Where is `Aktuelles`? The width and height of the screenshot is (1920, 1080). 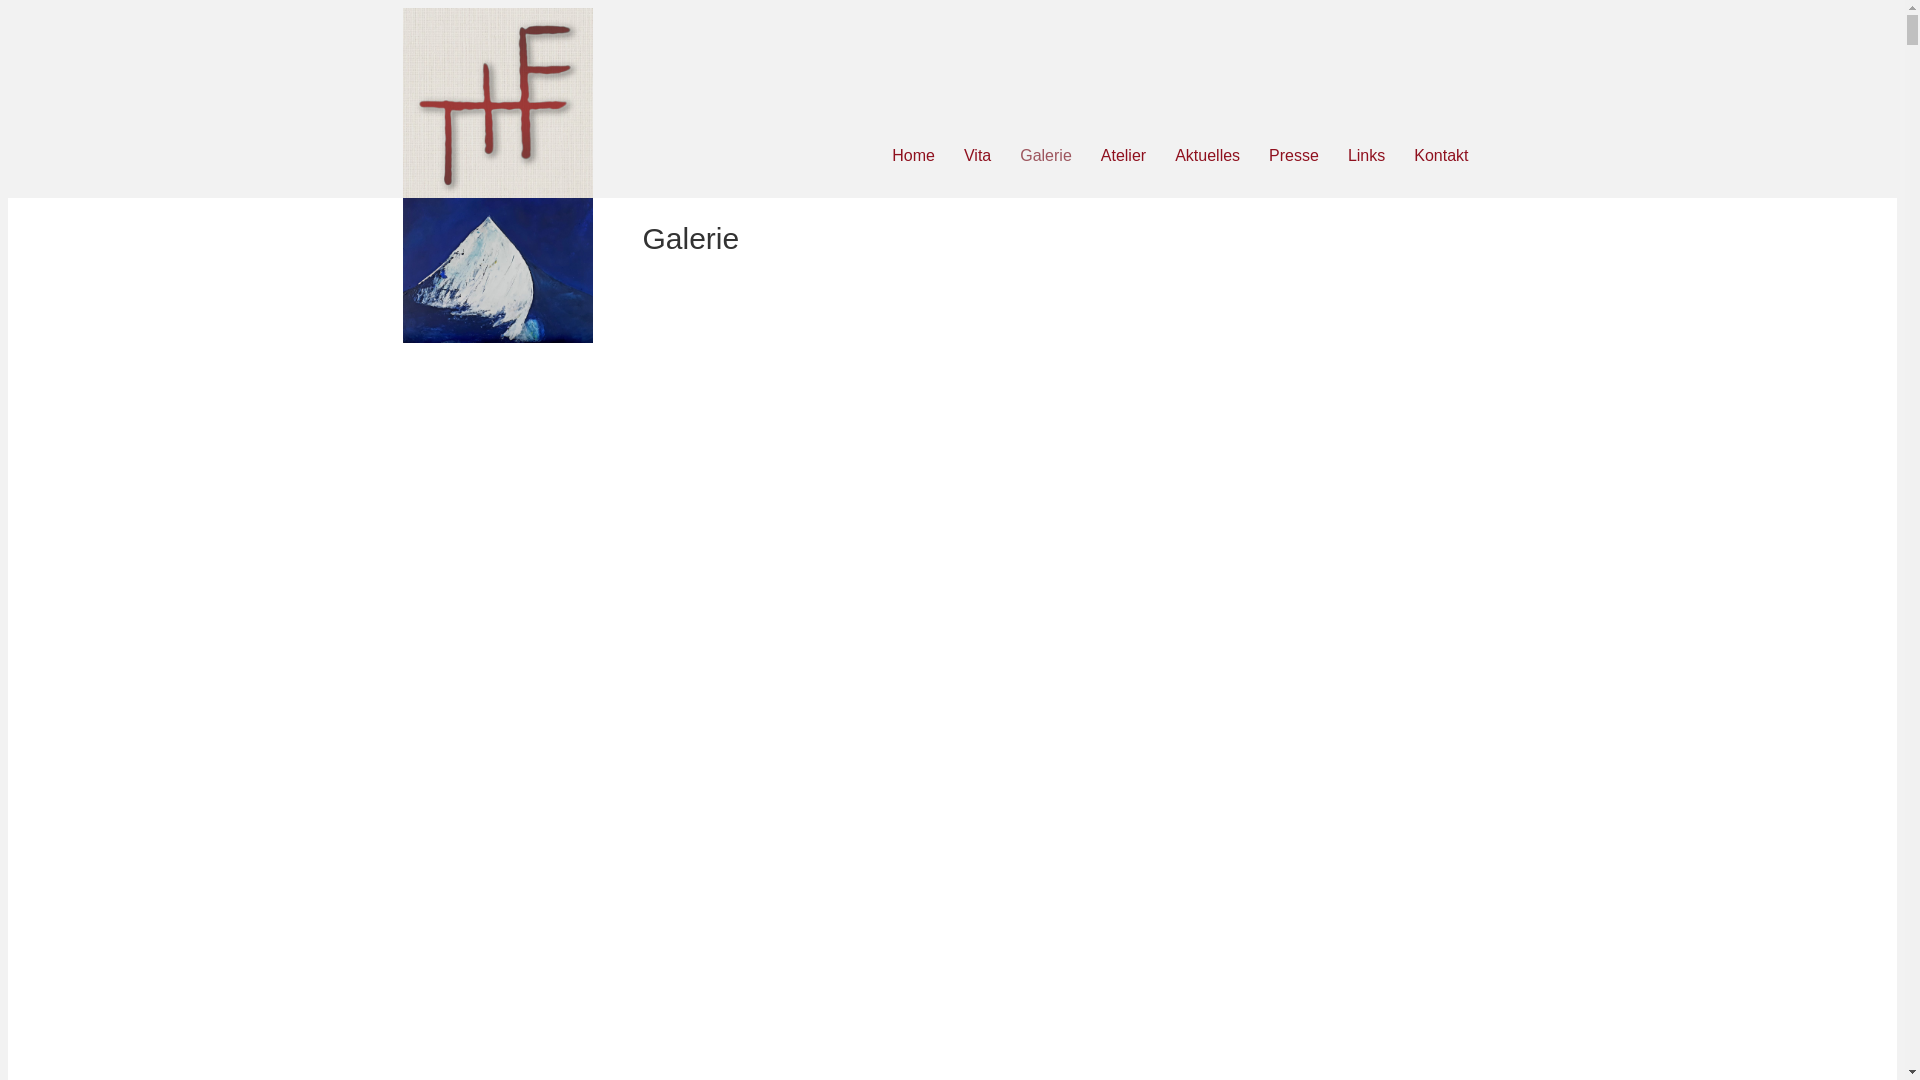 Aktuelles is located at coordinates (1208, 156).